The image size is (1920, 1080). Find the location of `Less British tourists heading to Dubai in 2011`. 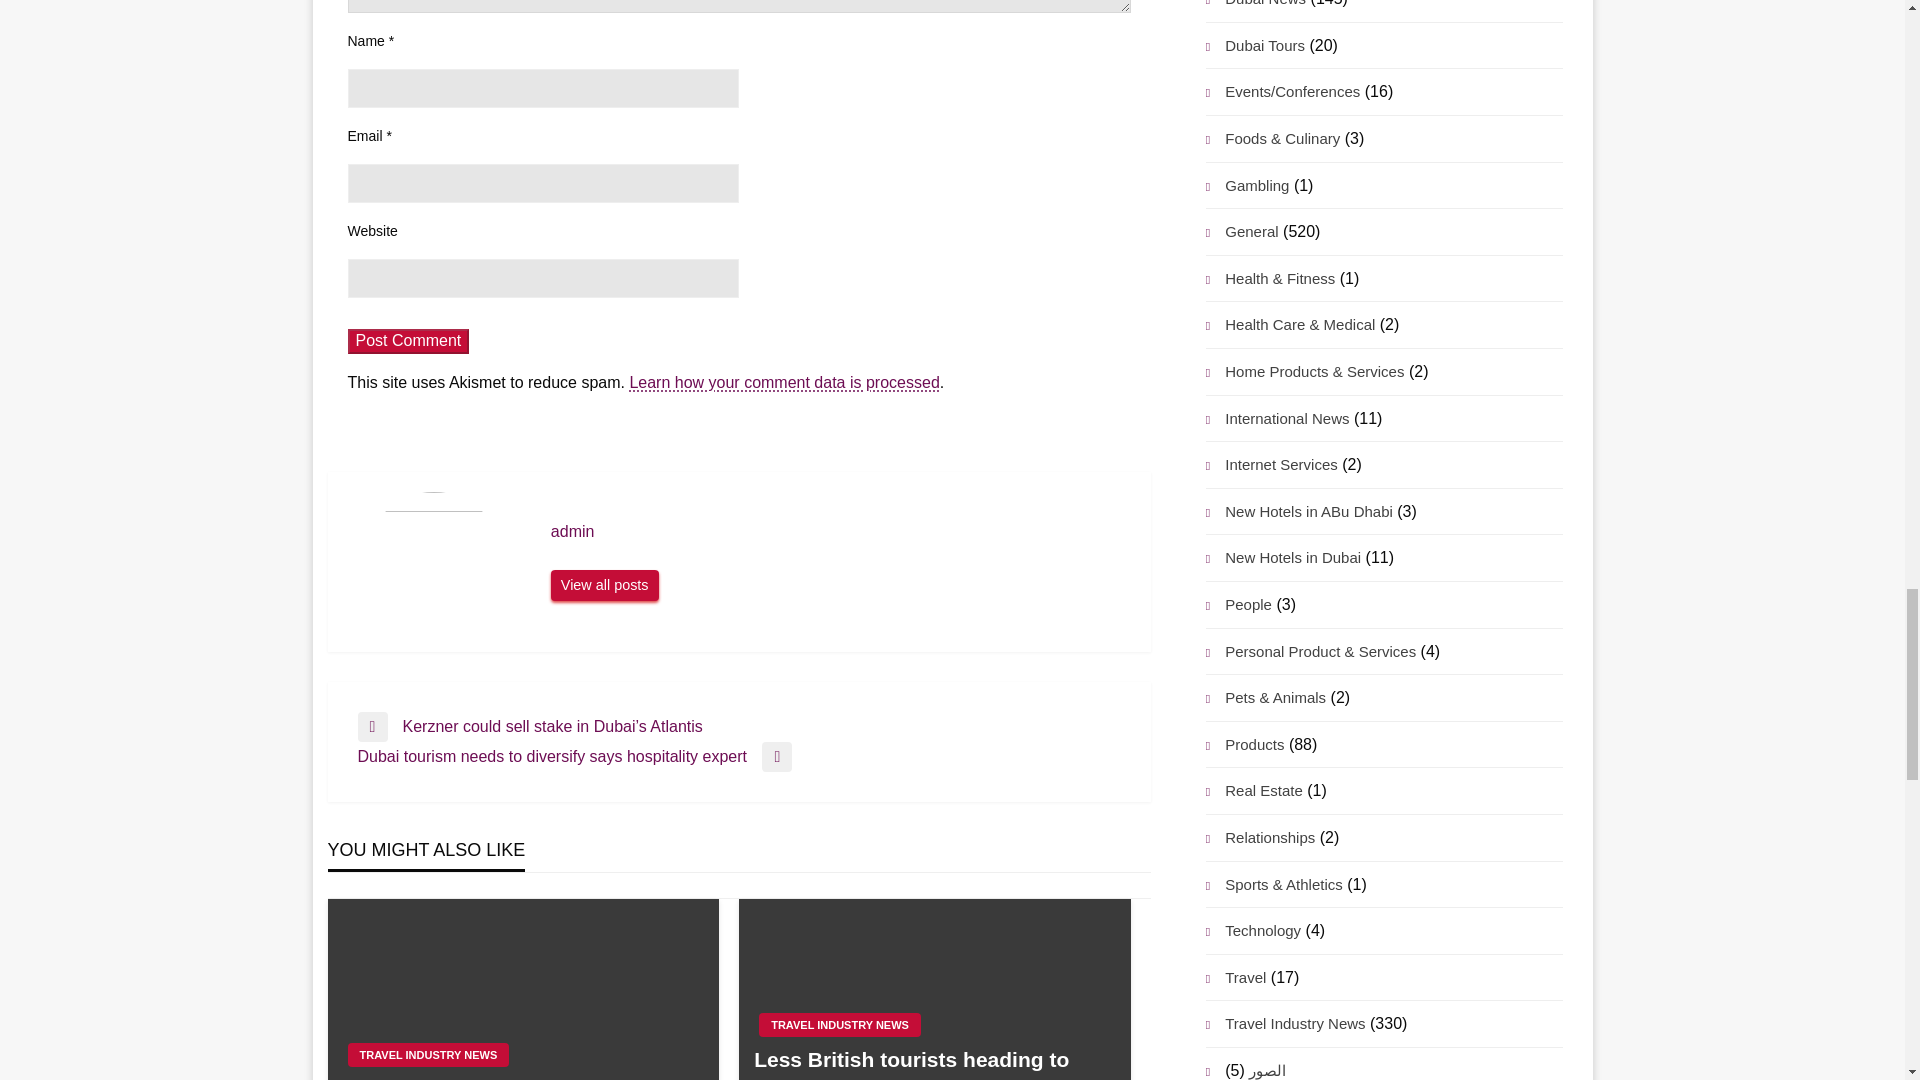

Less British tourists heading to Dubai in 2011 is located at coordinates (934, 1062).